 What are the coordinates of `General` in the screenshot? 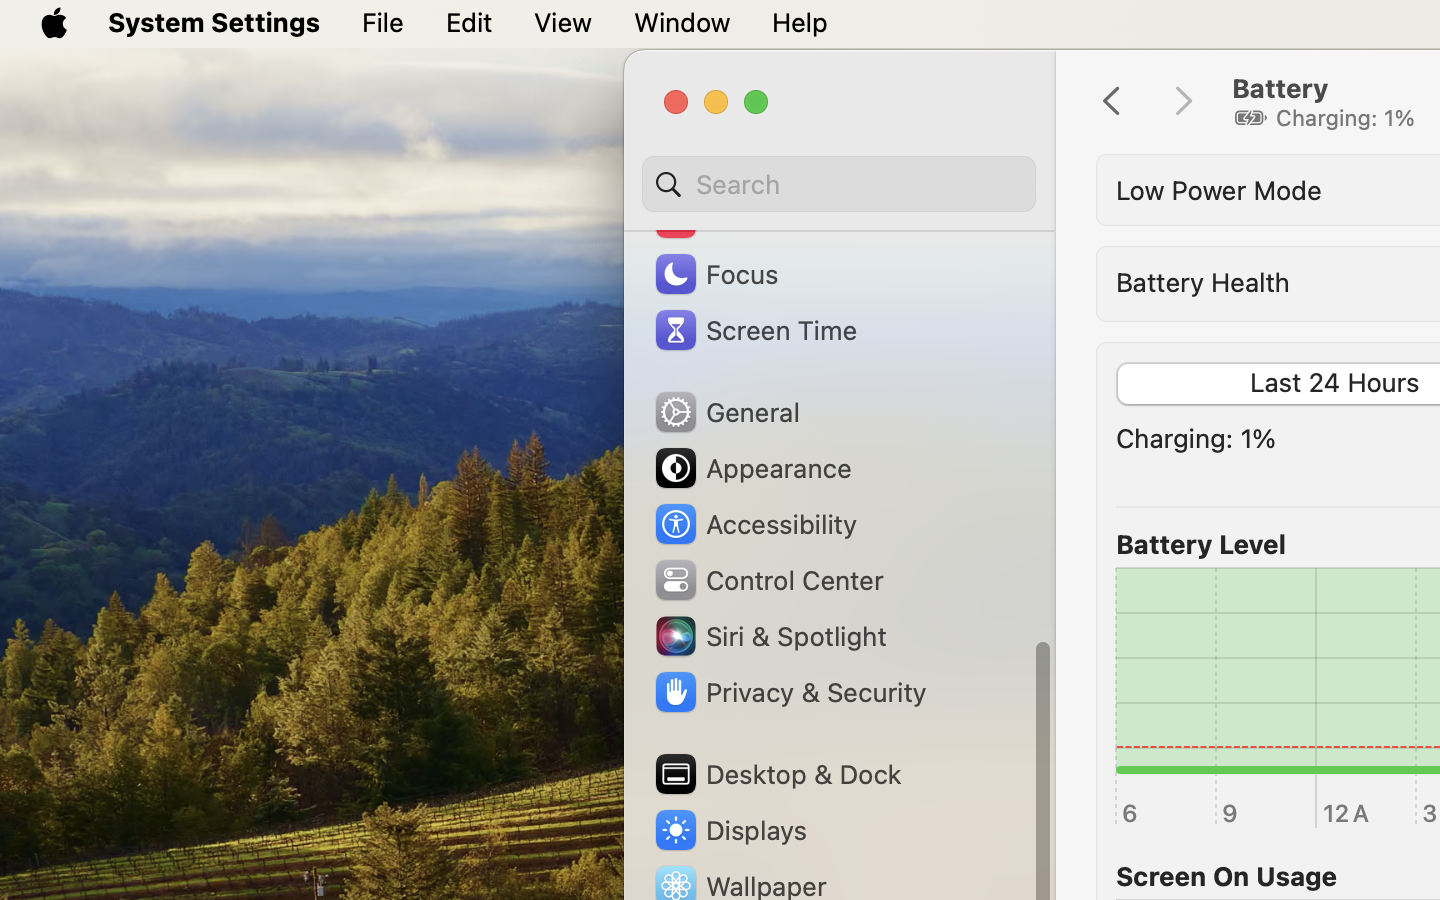 It's located at (726, 412).